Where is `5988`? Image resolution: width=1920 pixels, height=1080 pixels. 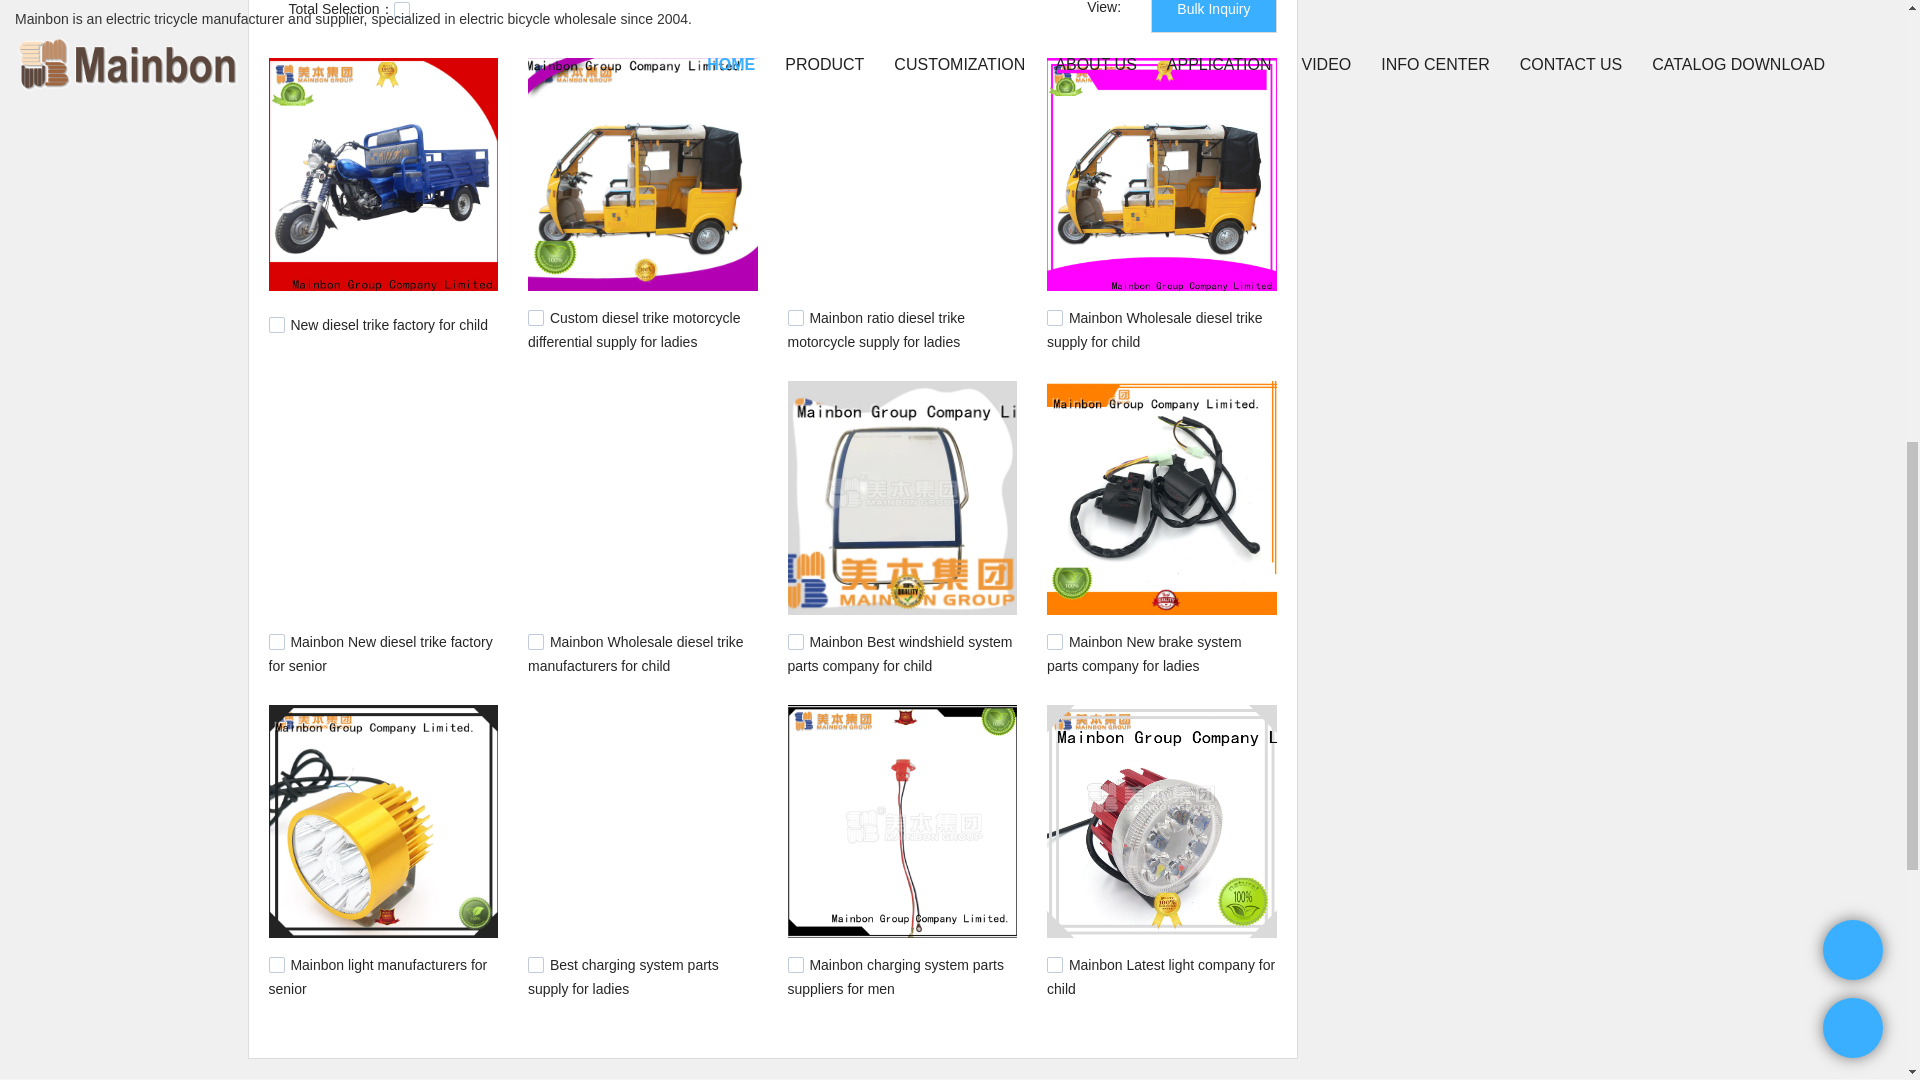
5988 is located at coordinates (1054, 318).